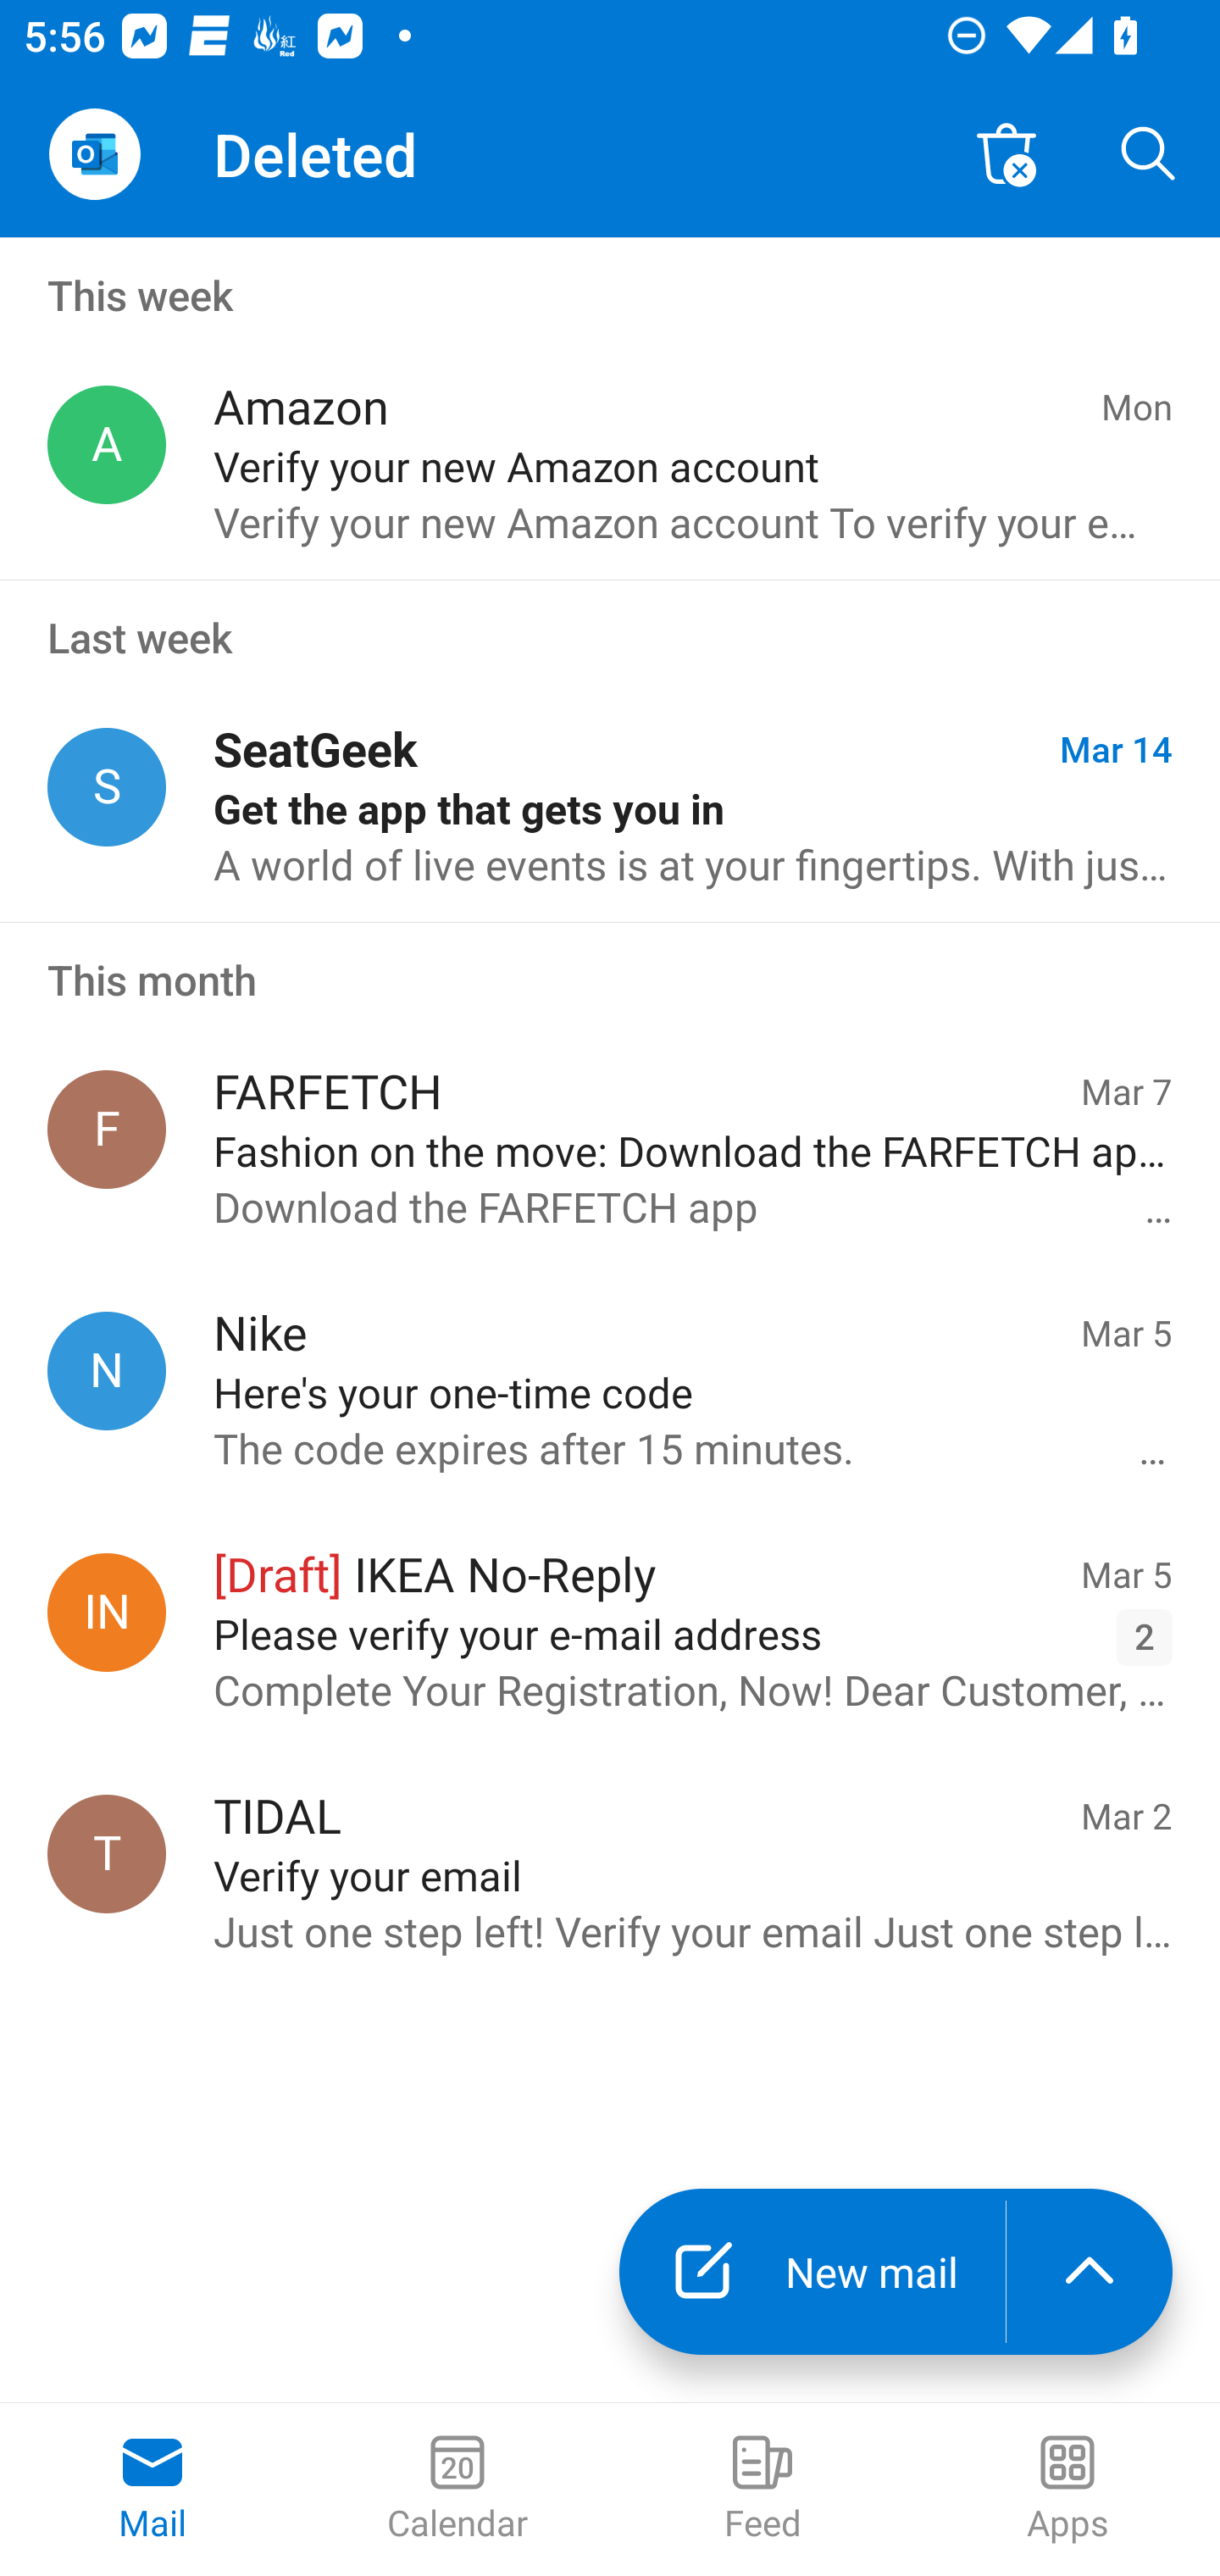 The image size is (1220, 2576). What do you see at coordinates (107, 1612) in the screenshot?
I see `IKEA No-Reply, noreply@ikea.com.hk` at bounding box center [107, 1612].